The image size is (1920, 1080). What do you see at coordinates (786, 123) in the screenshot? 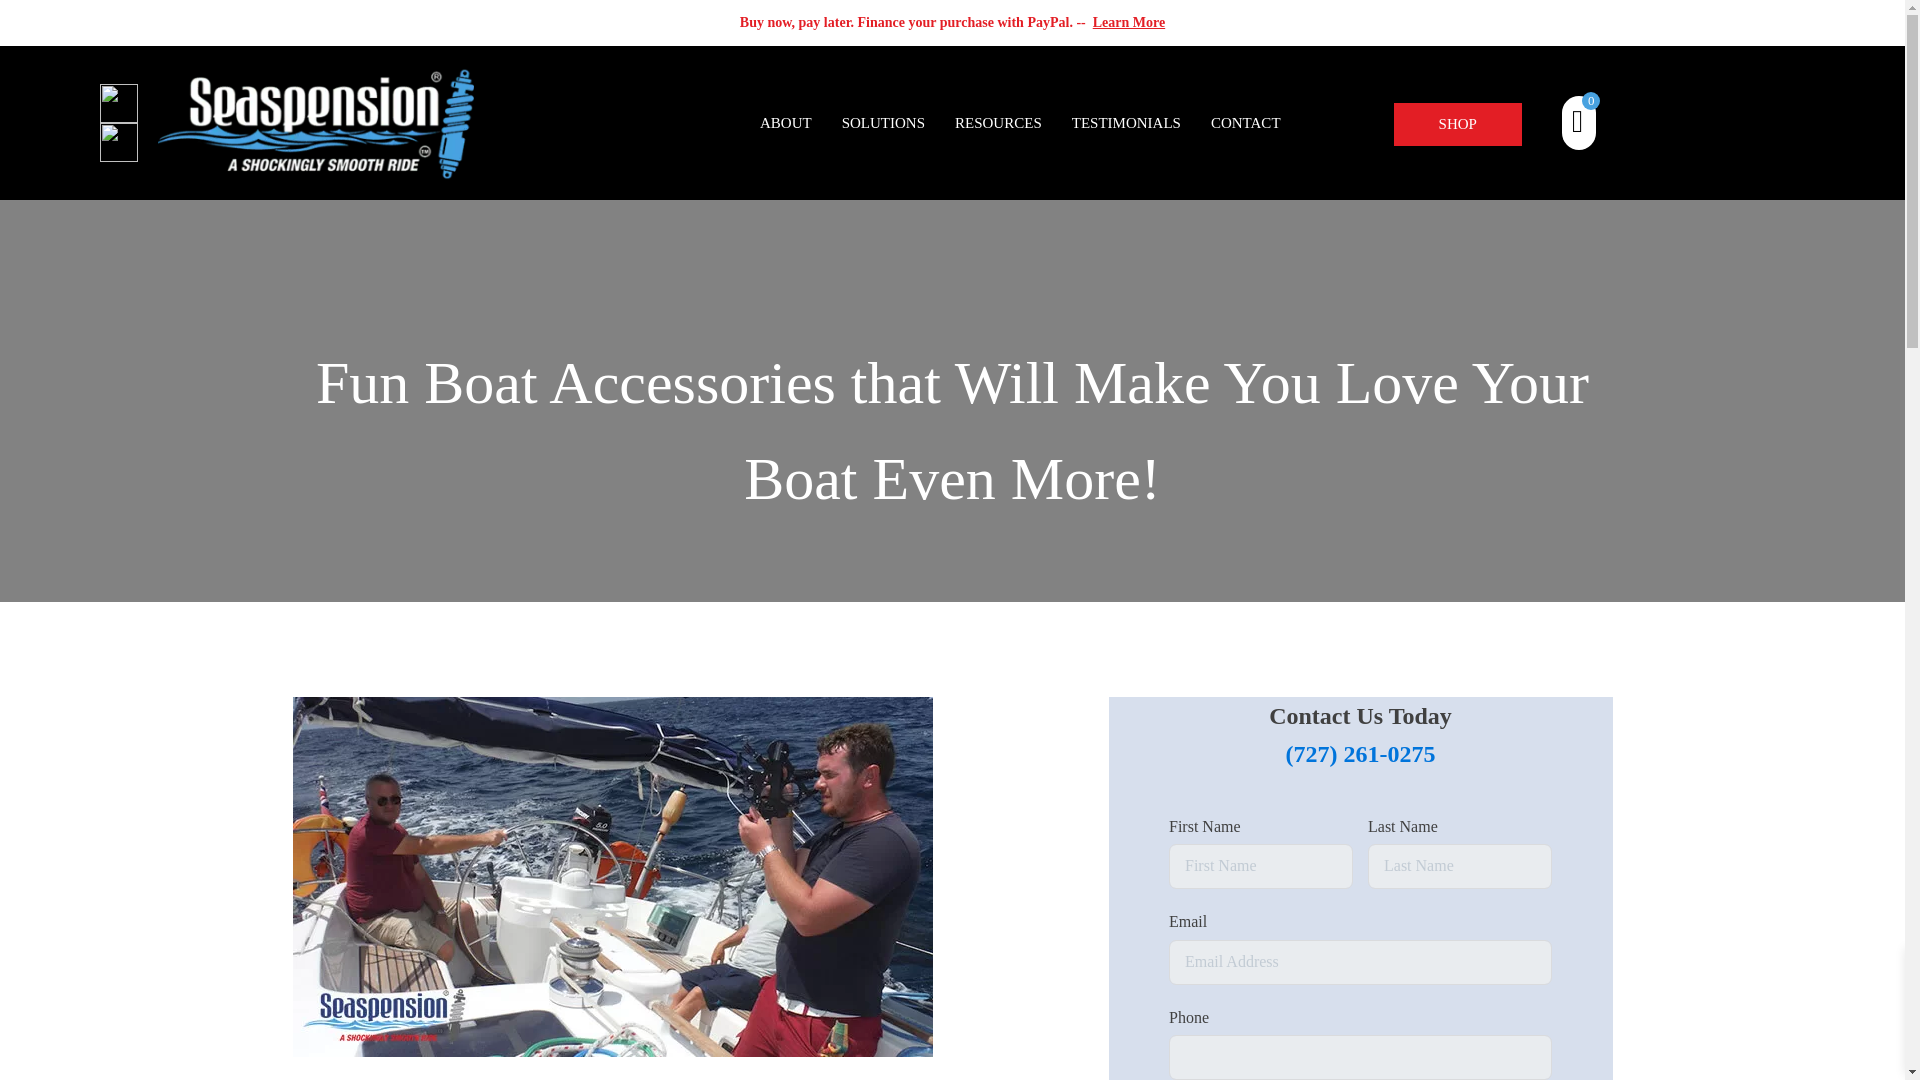
I see `about best boat seat pedestal base` at bounding box center [786, 123].